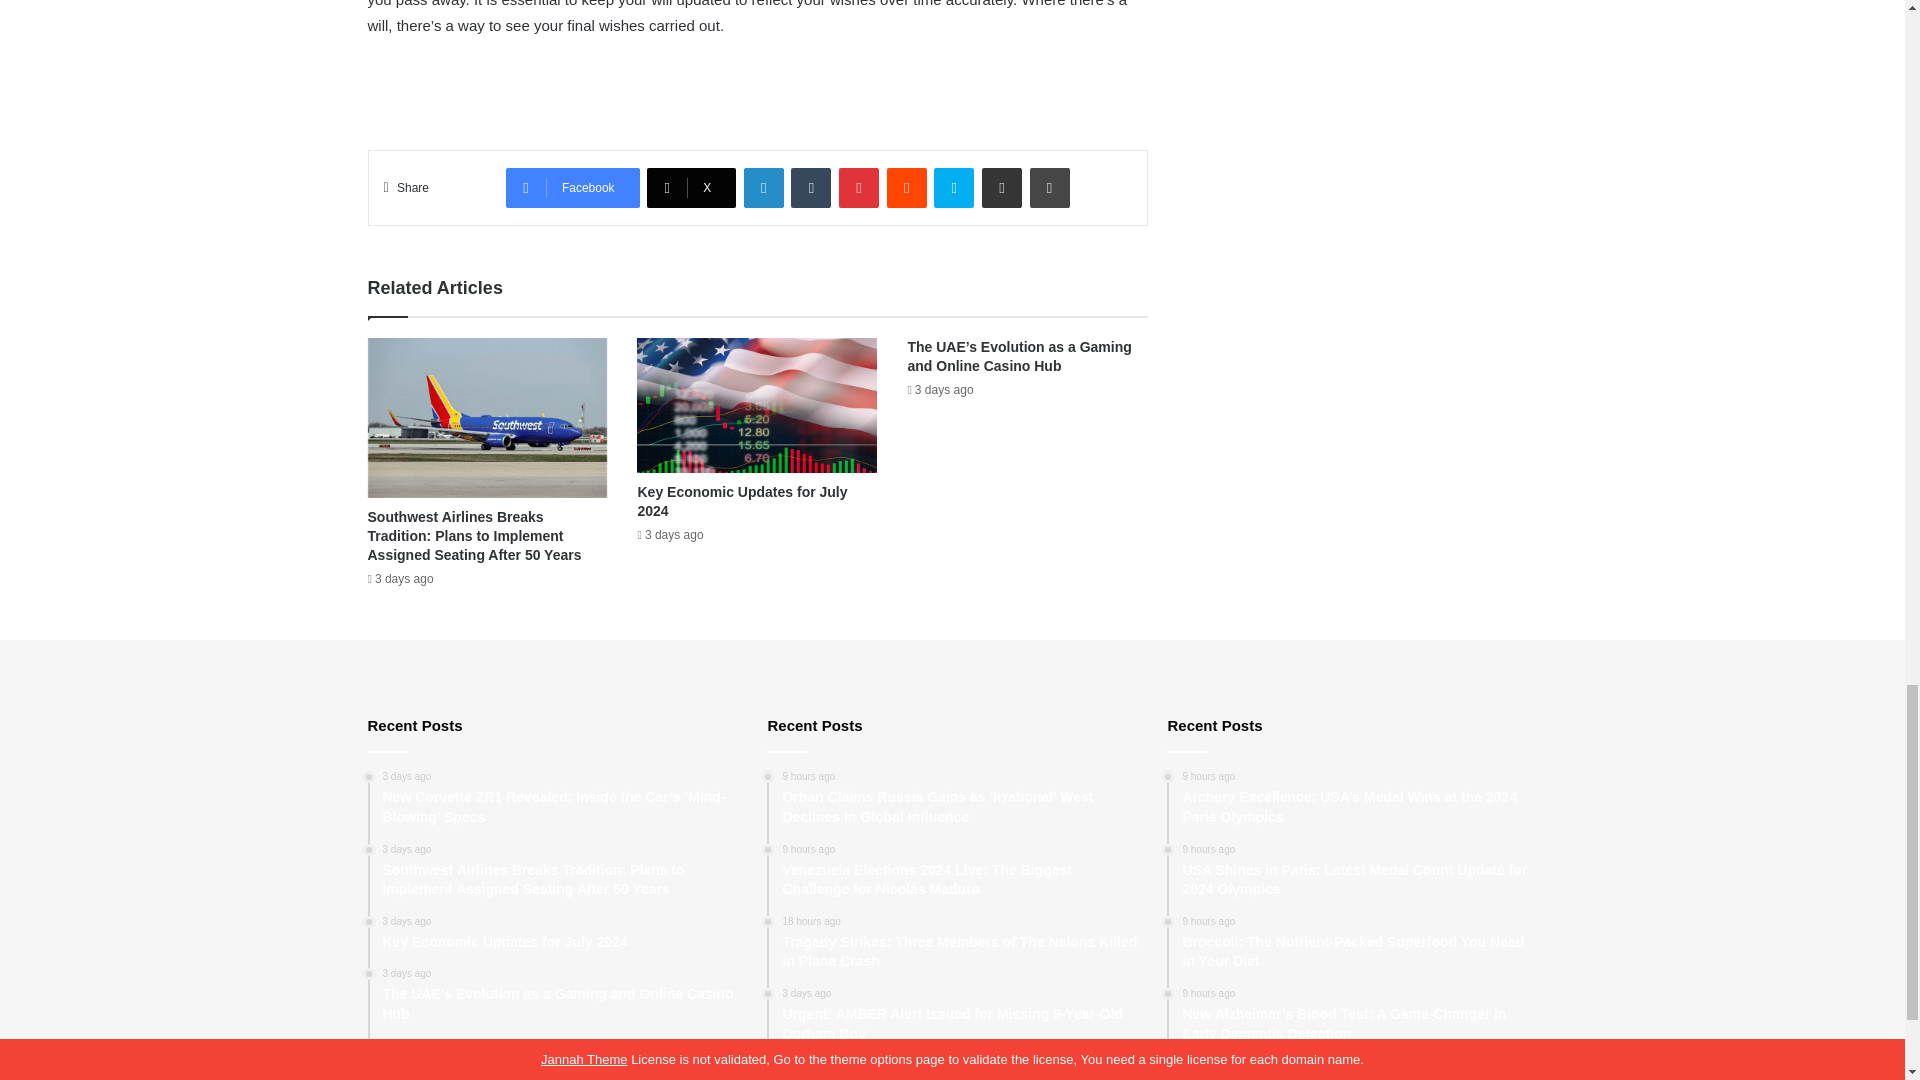 This screenshot has width=1920, height=1080. Describe the element at coordinates (907, 188) in the screenshot. I see `Reddit` at that location.